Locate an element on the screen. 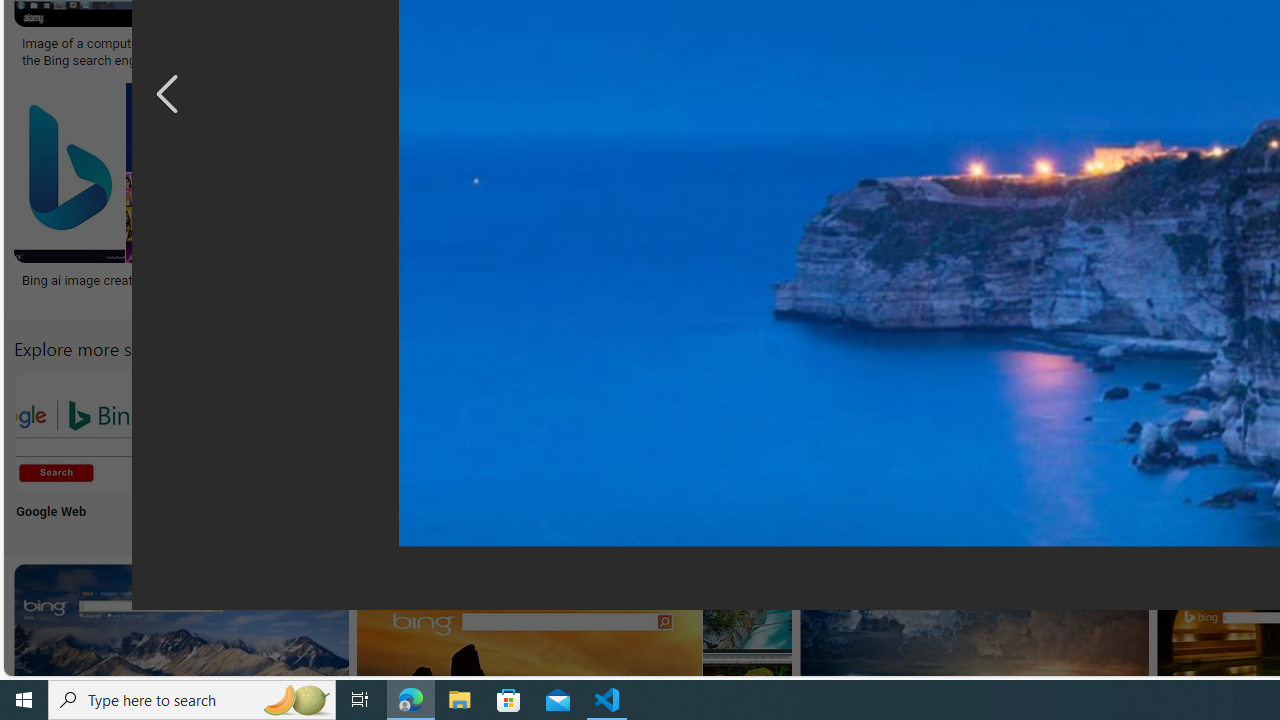  Bing Search Dark Mode Dark Mode is located at coordinates (604, 450).